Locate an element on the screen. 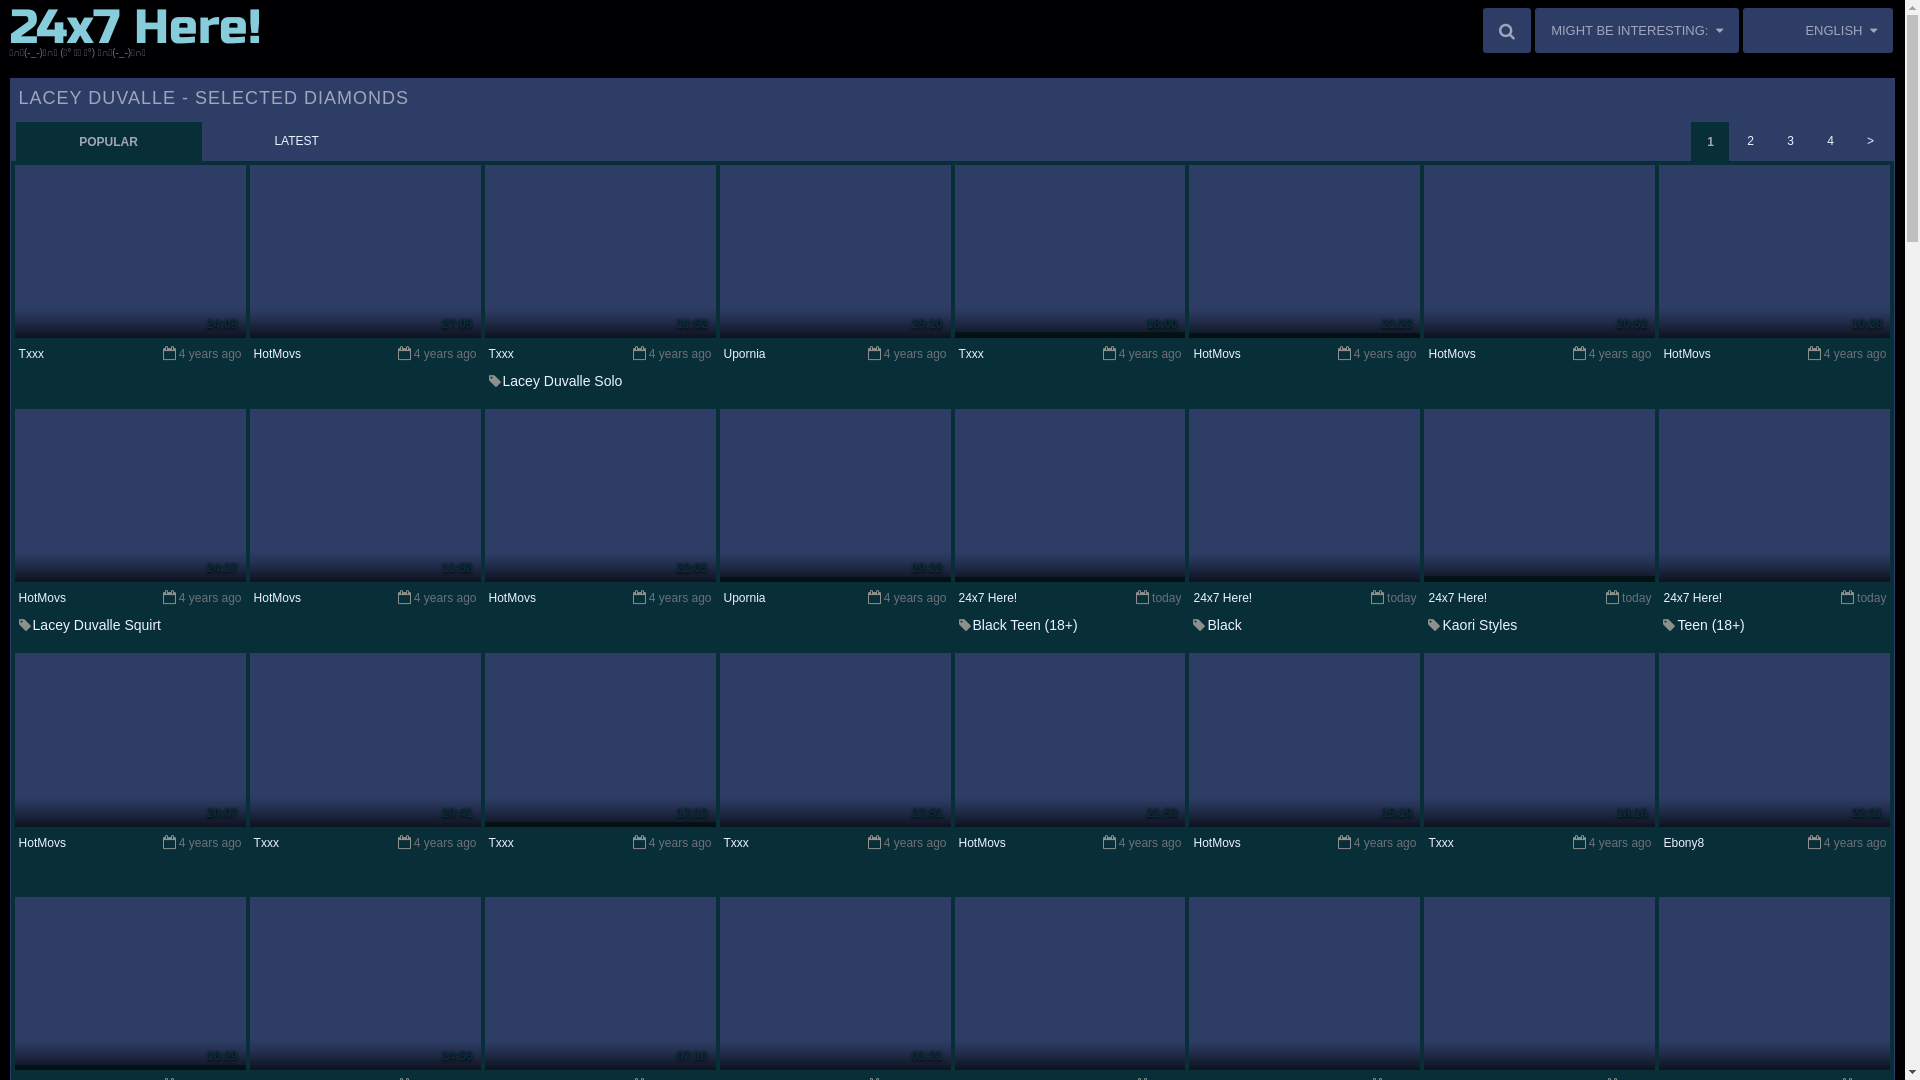 The height and width of the screenshot is (1080, 1920). Lacey Duvalle Solo is located at coordinates (563, 380).